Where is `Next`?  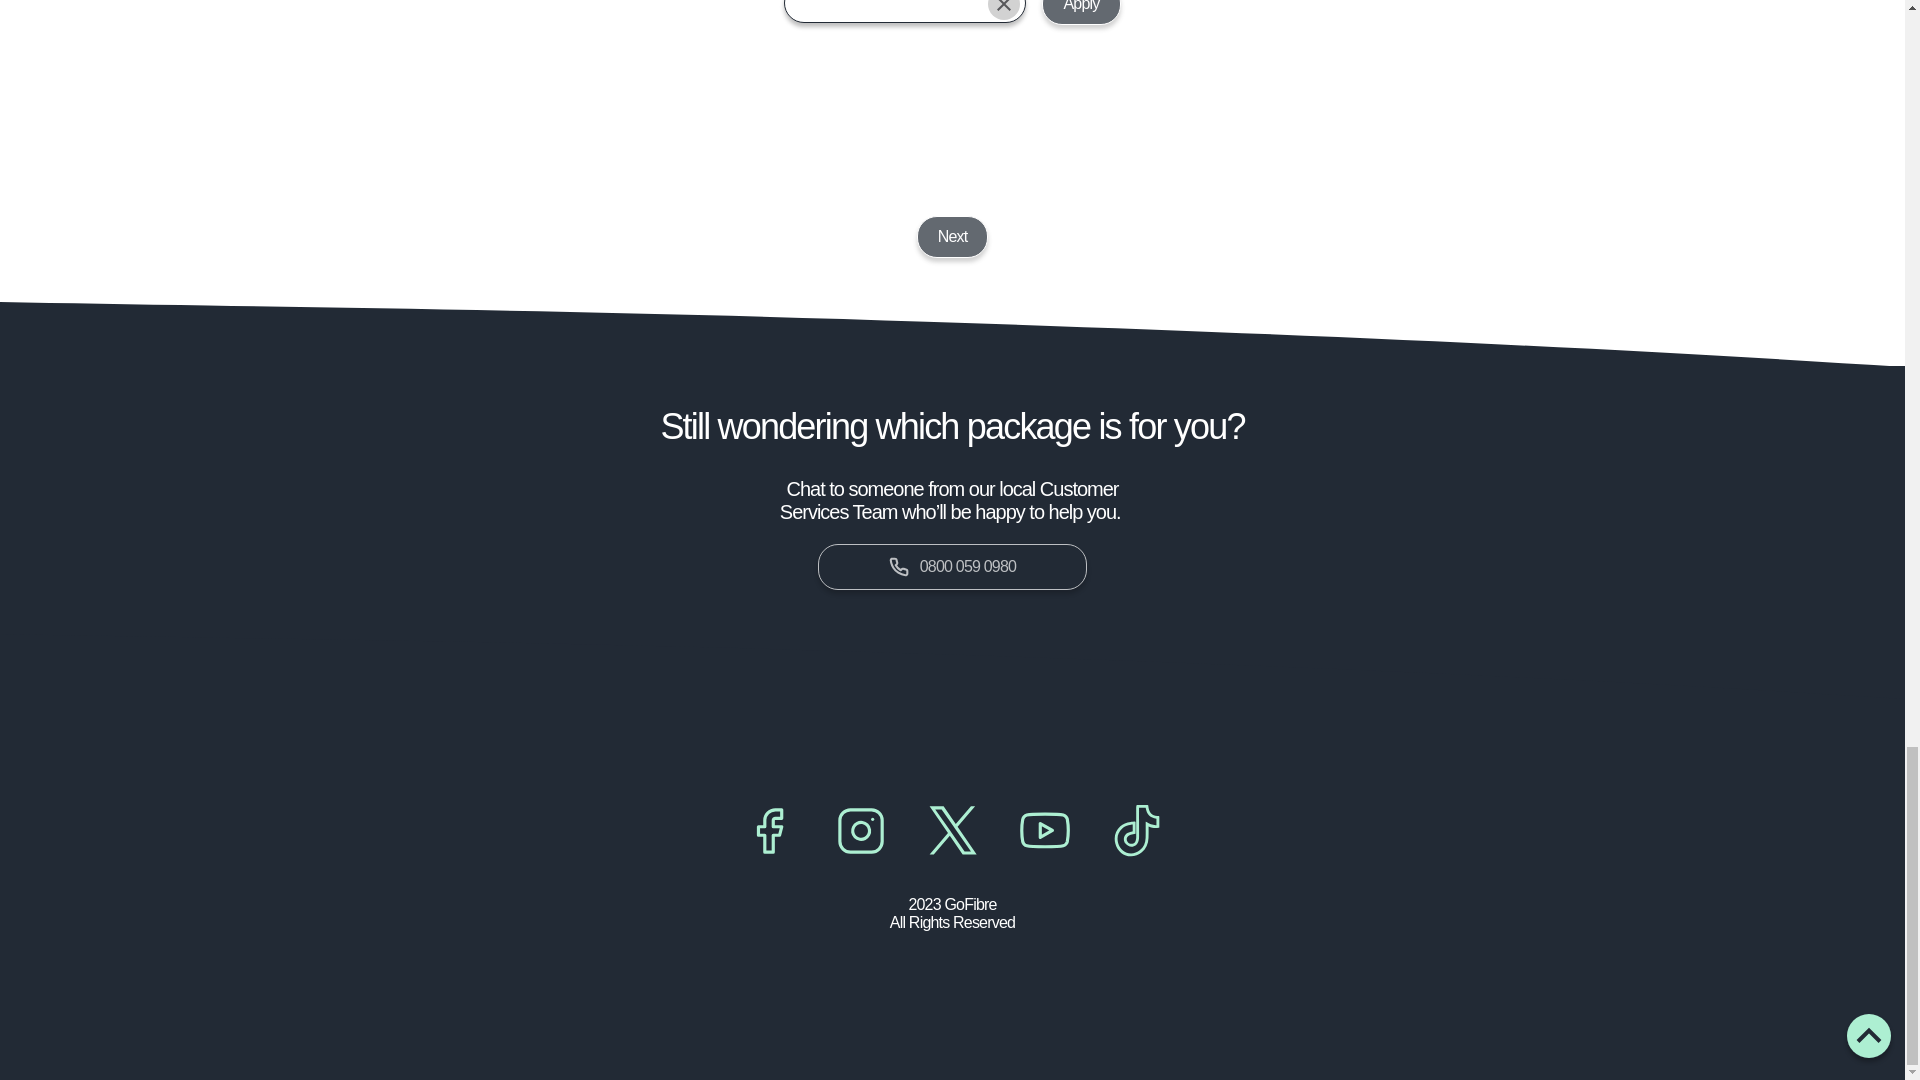
Next is located at coordinates (952, 237).